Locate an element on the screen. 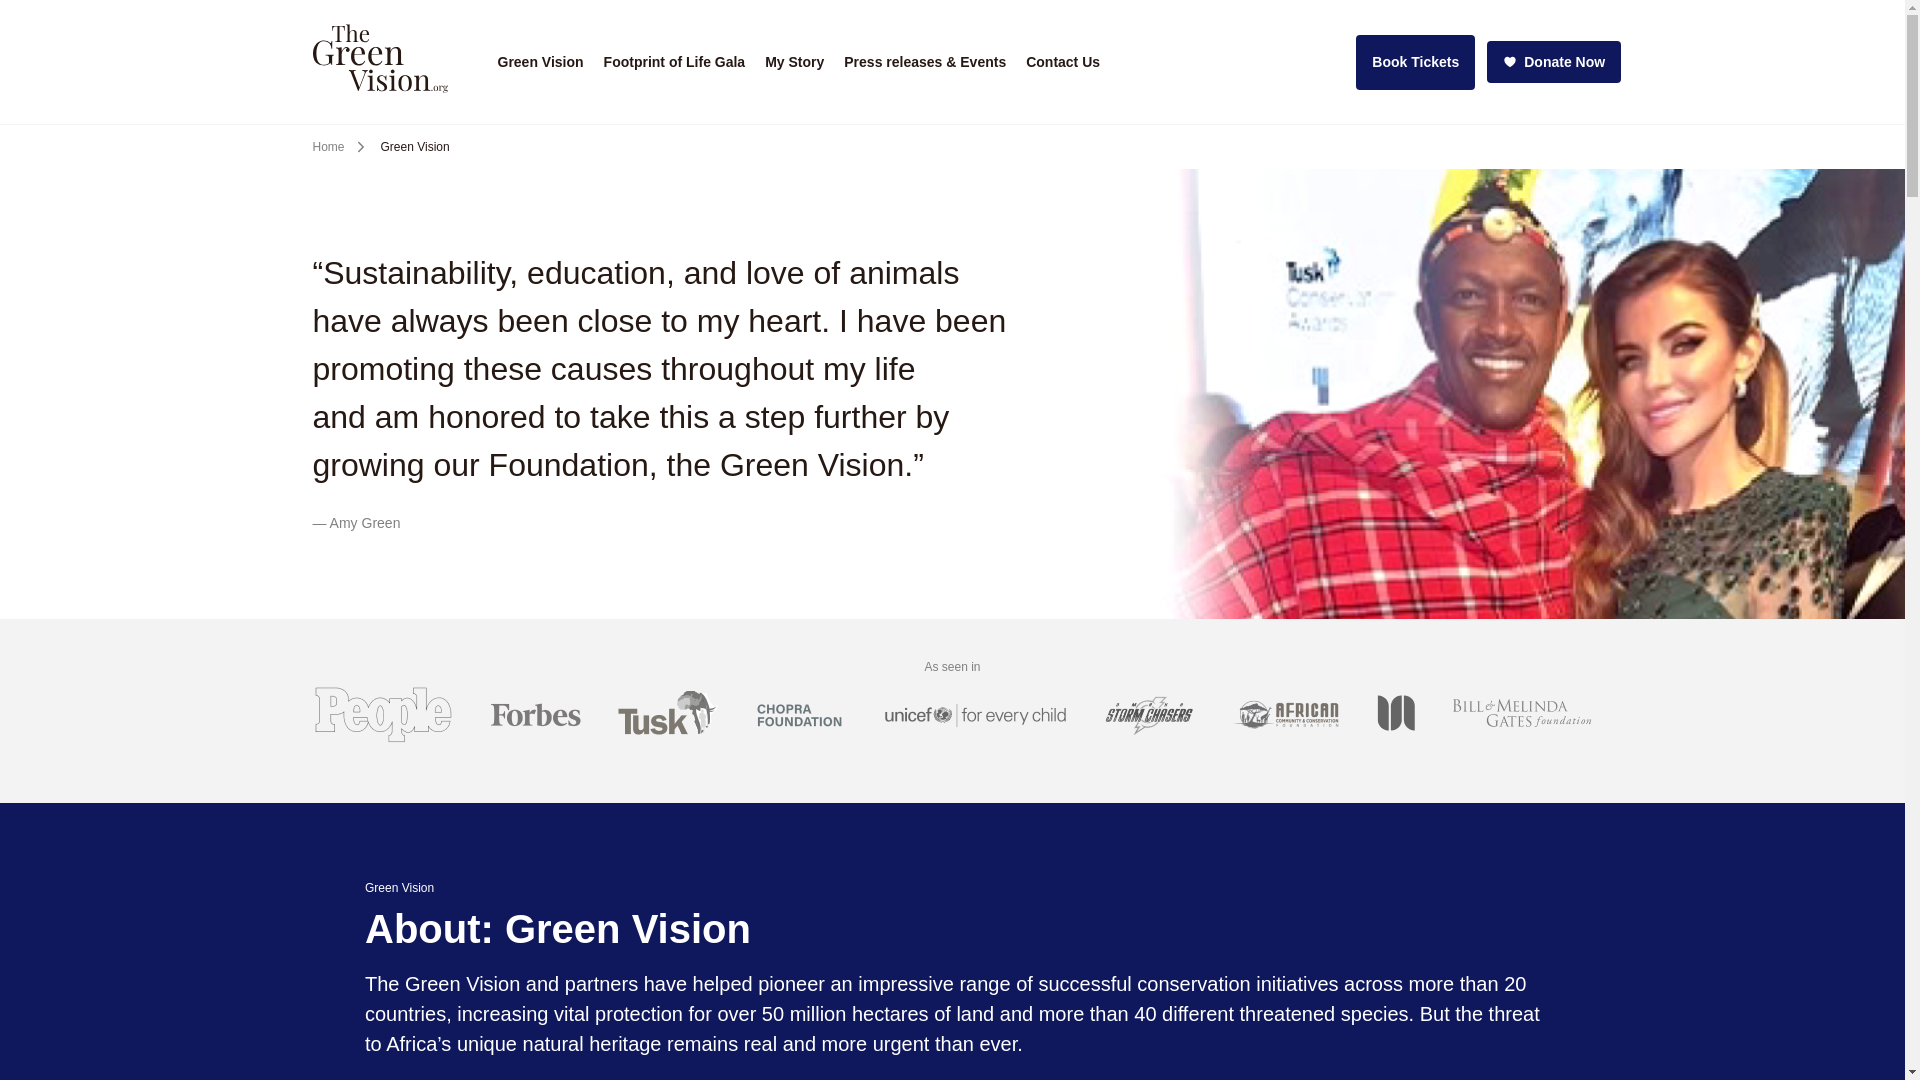  Donate Now is located at coordinates (1553, 62).